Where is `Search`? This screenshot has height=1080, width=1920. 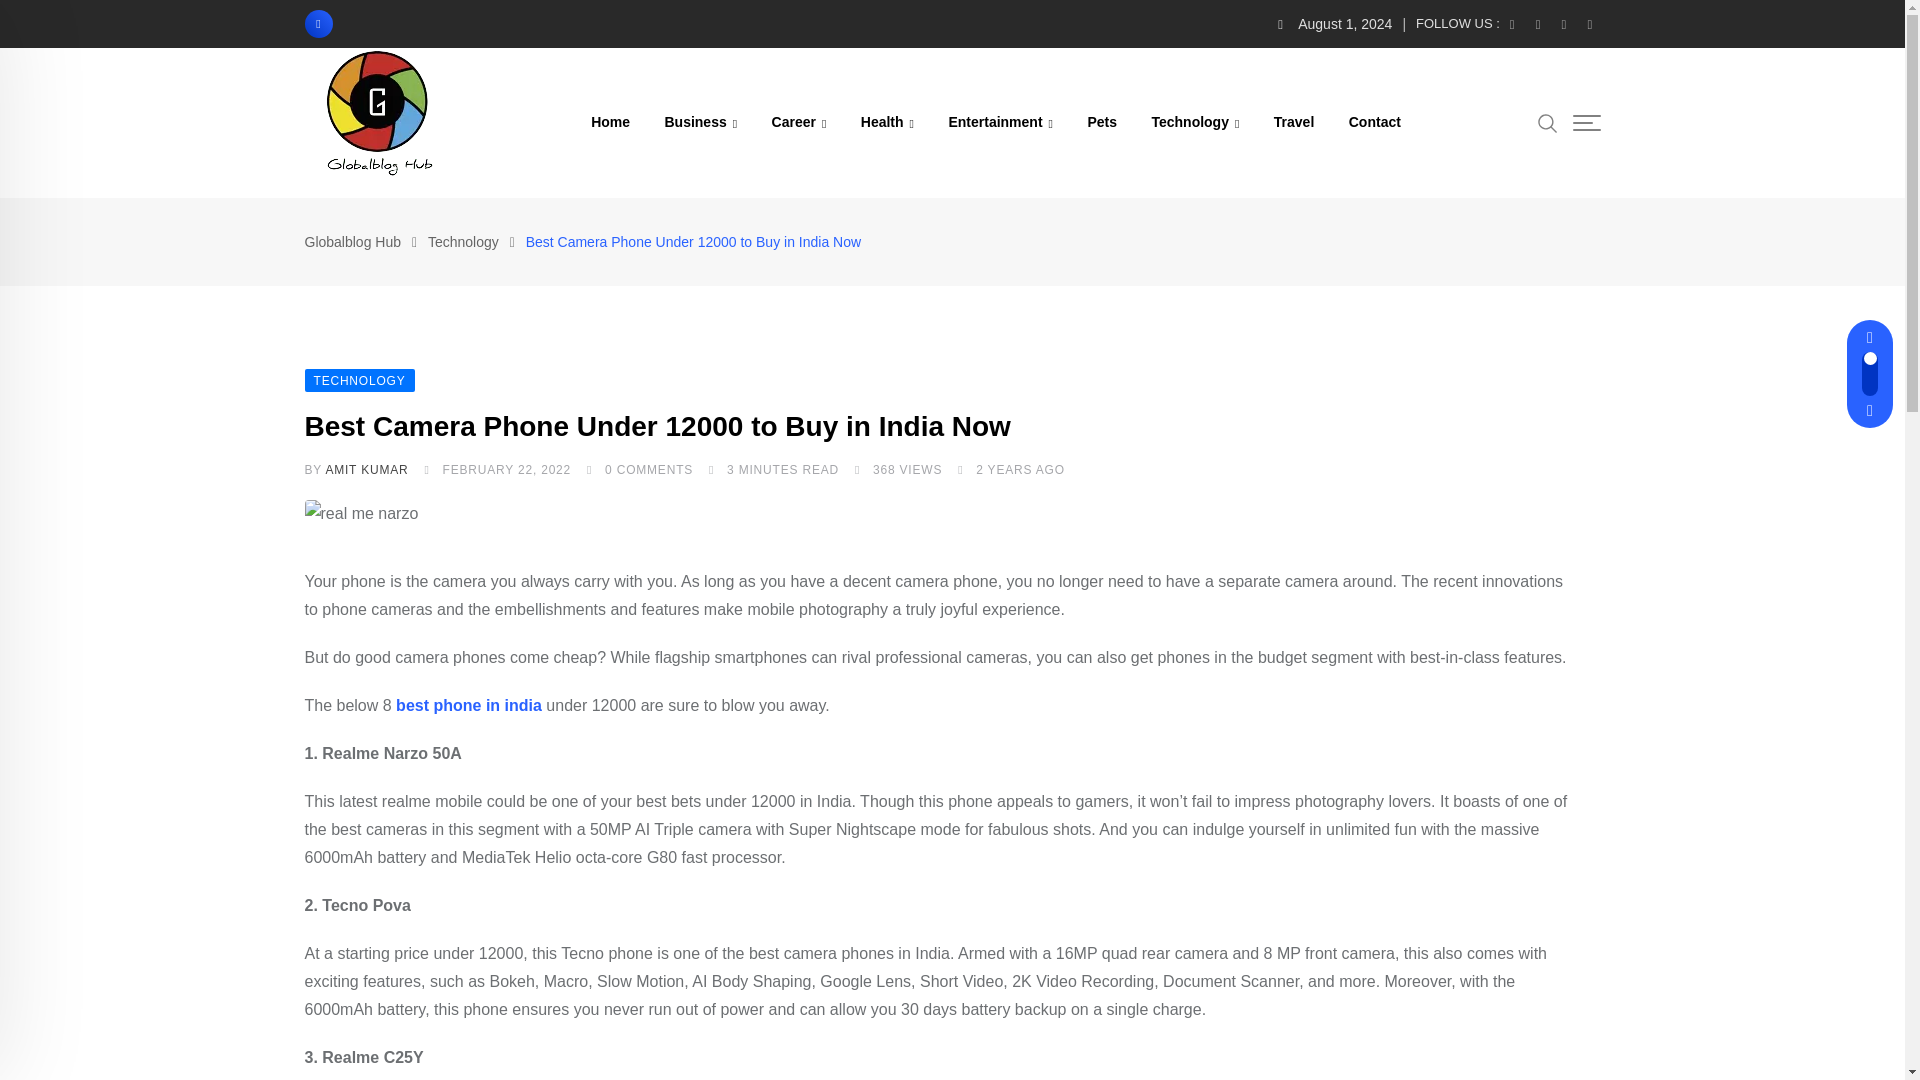 Search is located at coordinates (1547, 122).